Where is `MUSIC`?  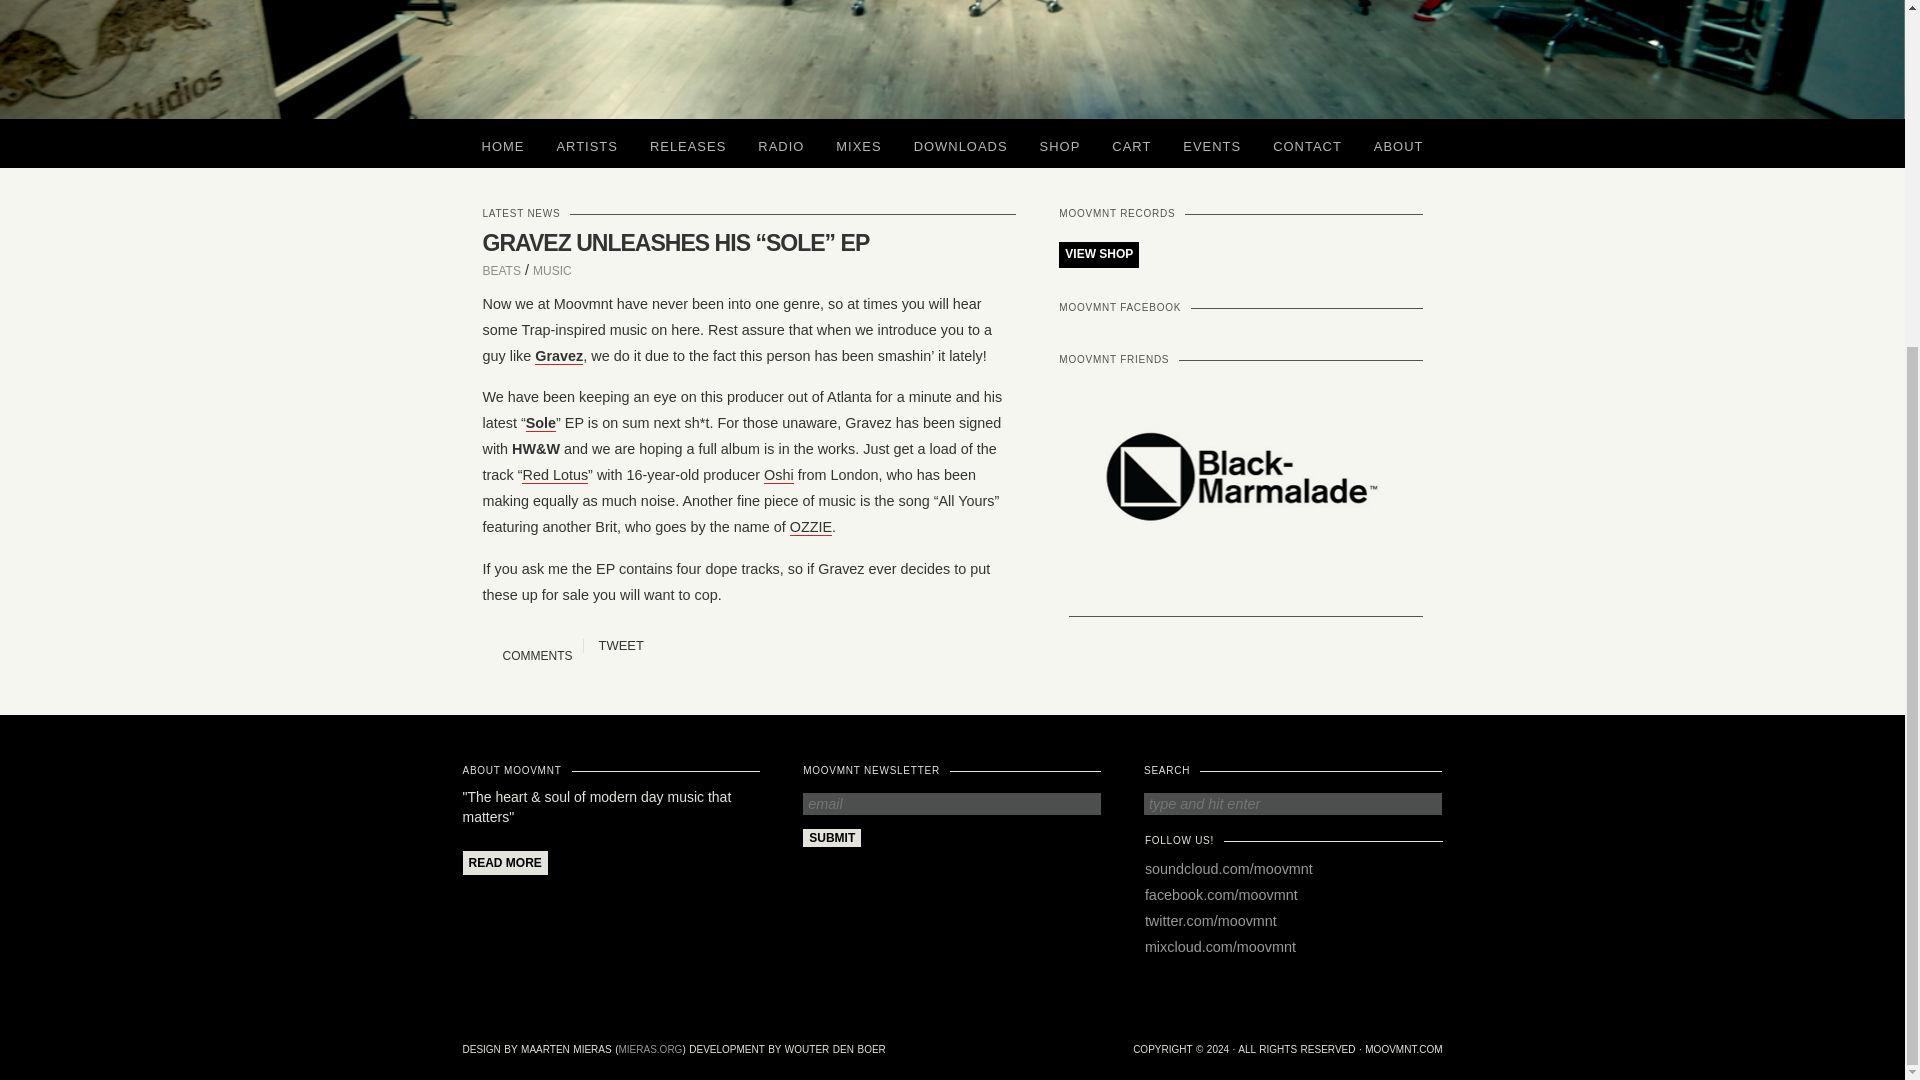
MUSIC is located at coordinates (552, 270).